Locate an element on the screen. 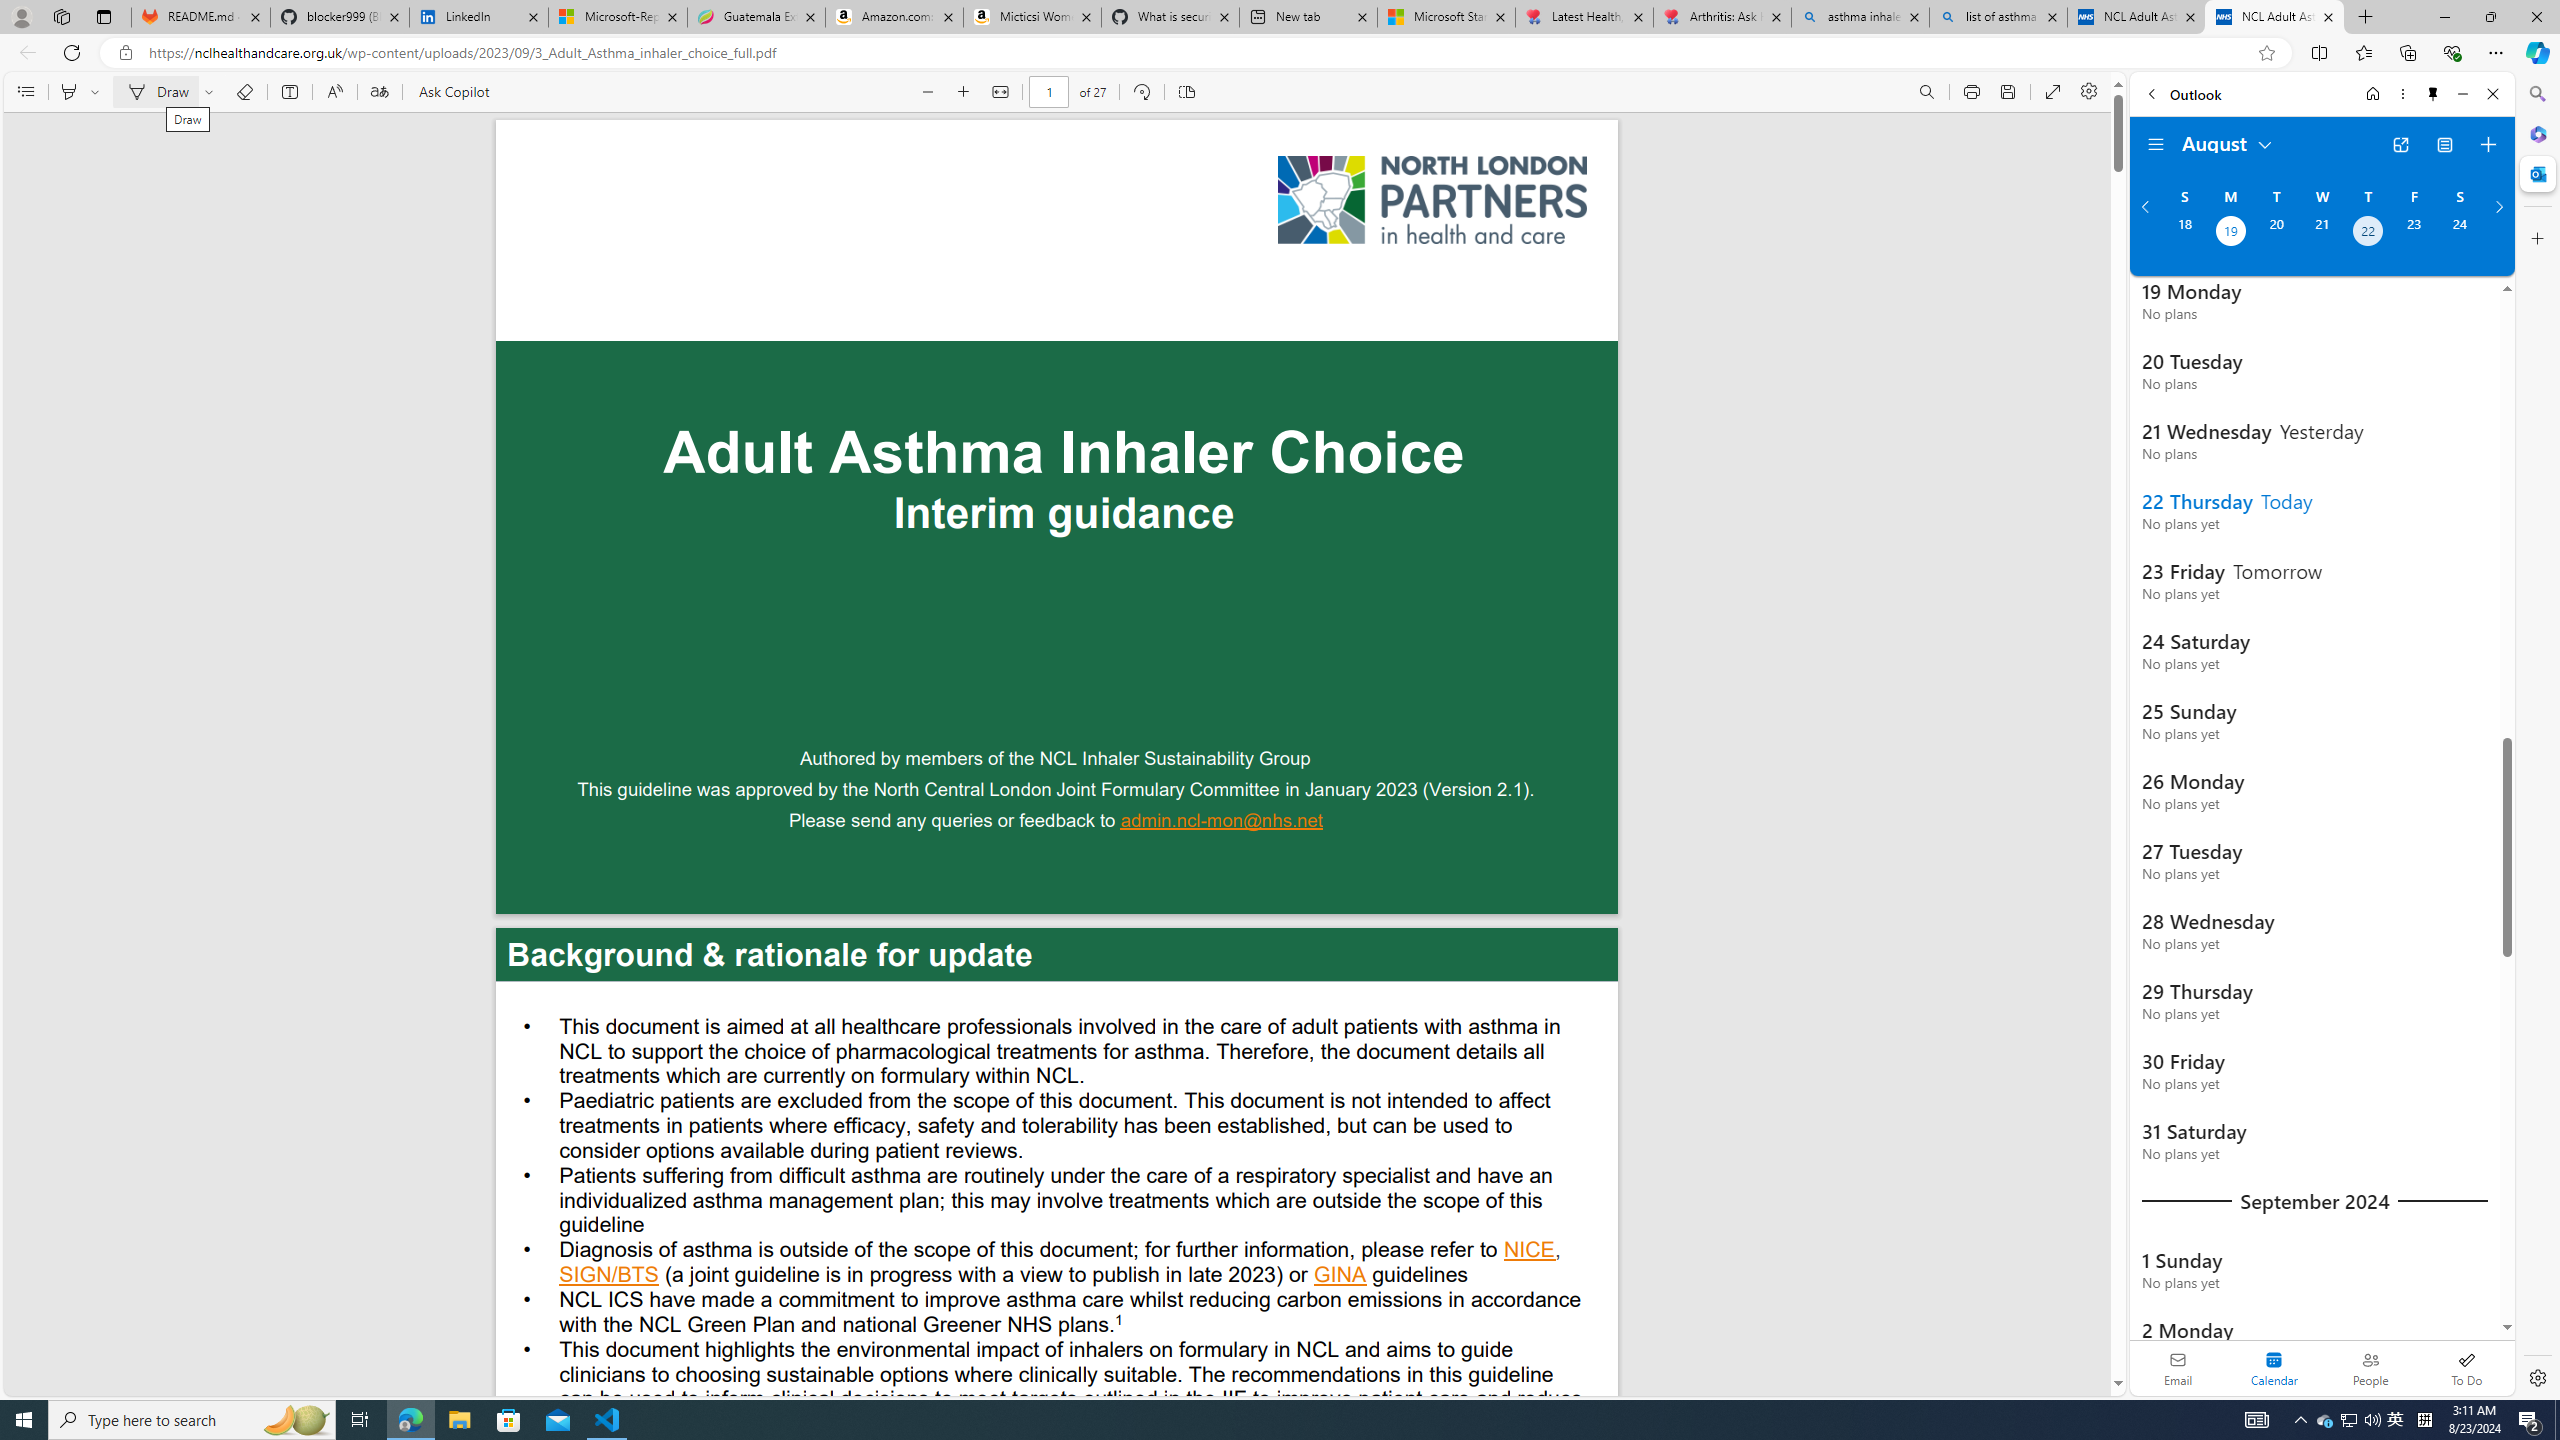 The image size is (2560, 1440). Wednesday, August 21, 2024.  is located at coordinates (2321, 233).